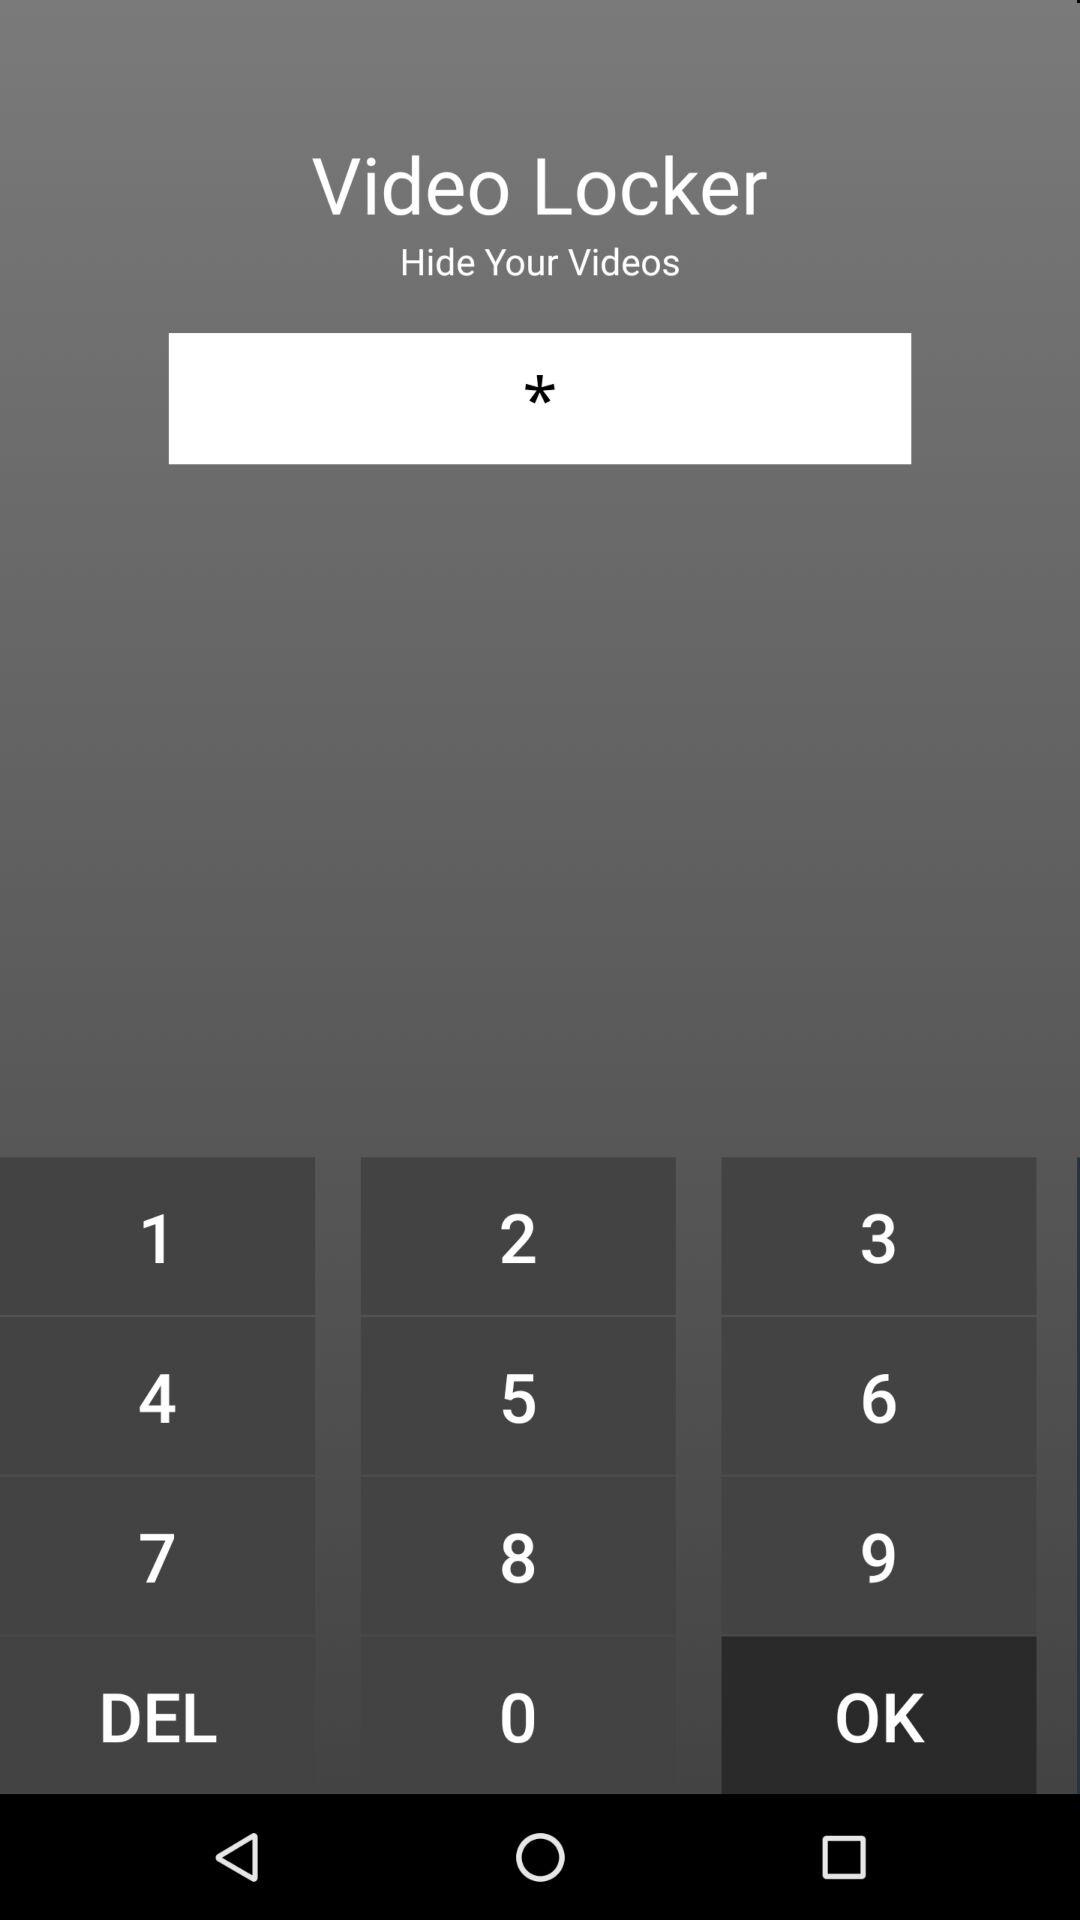 The image size is (1080, 1920). I want to click on turn on item to the left of 6 icon, so click(518, 1555).